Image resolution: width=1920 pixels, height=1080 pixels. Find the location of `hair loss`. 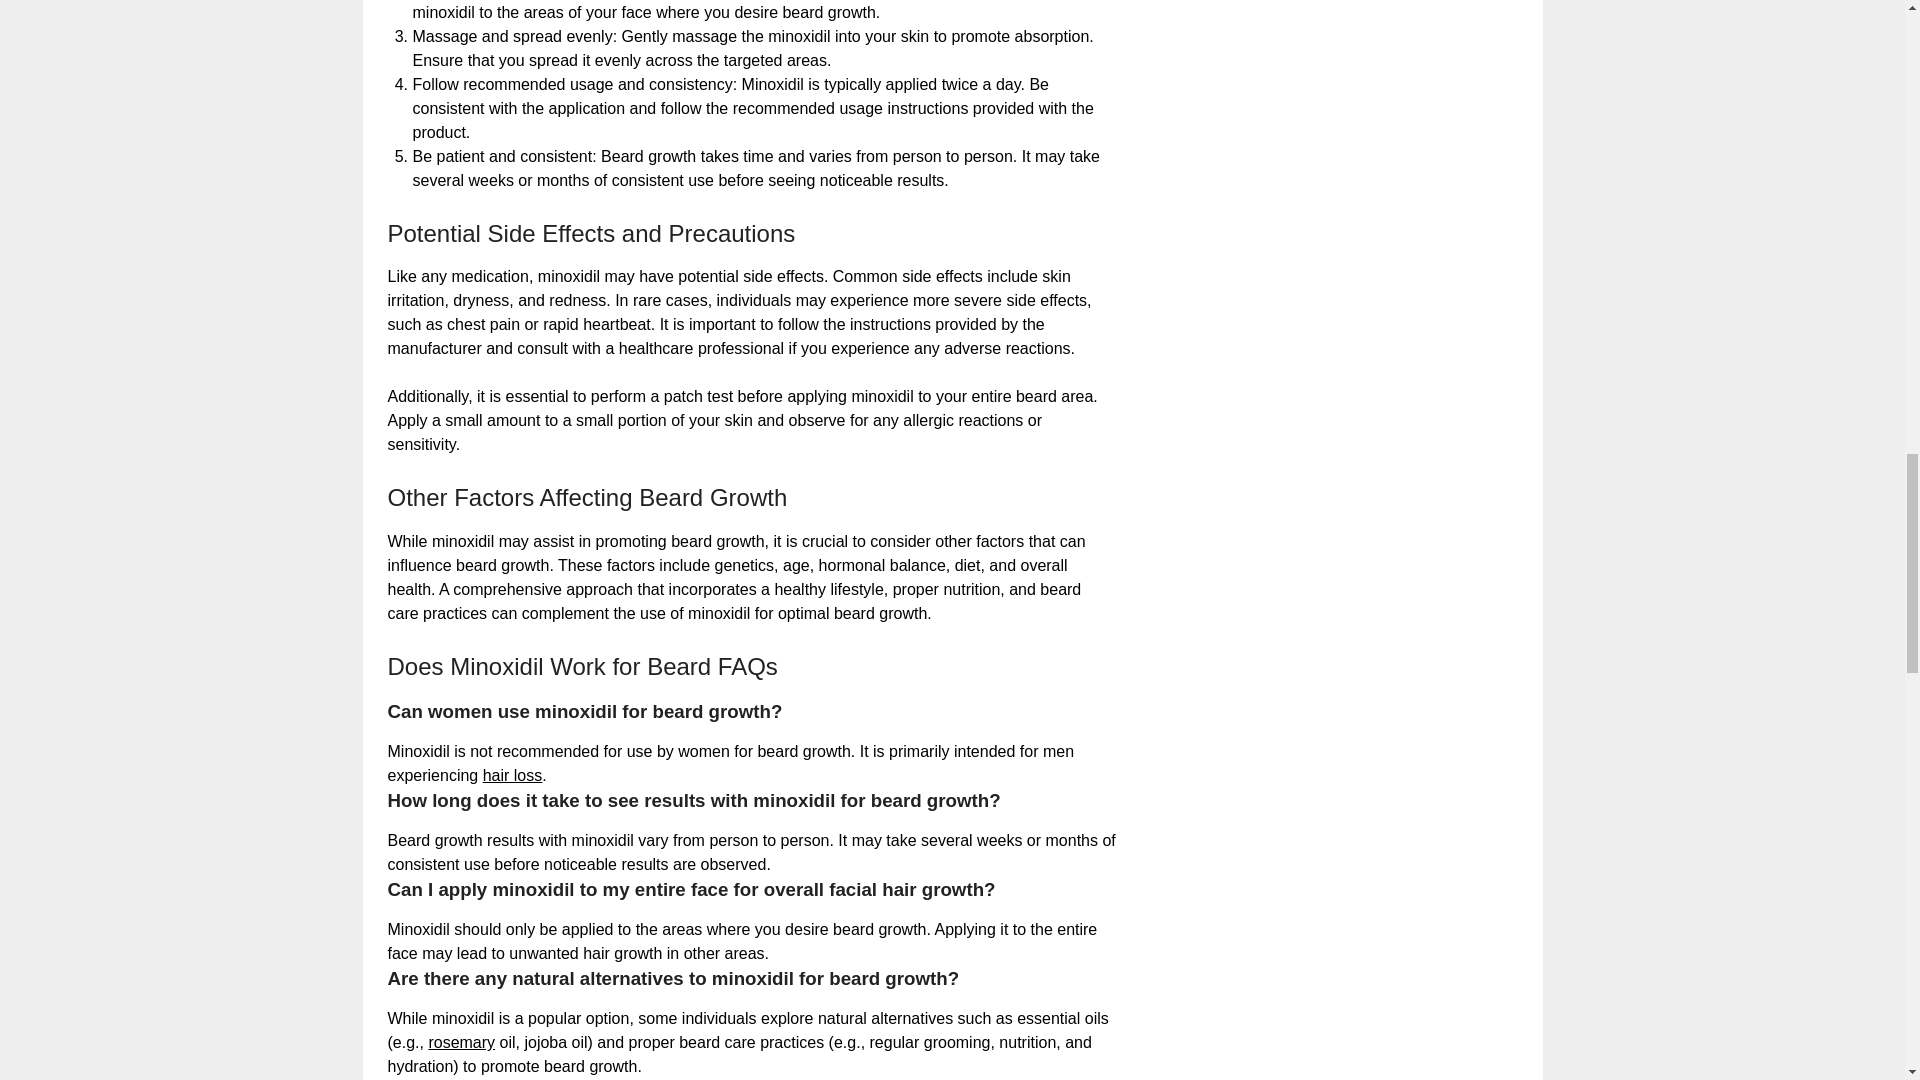

hair loss is located at coordinates (513, 775).